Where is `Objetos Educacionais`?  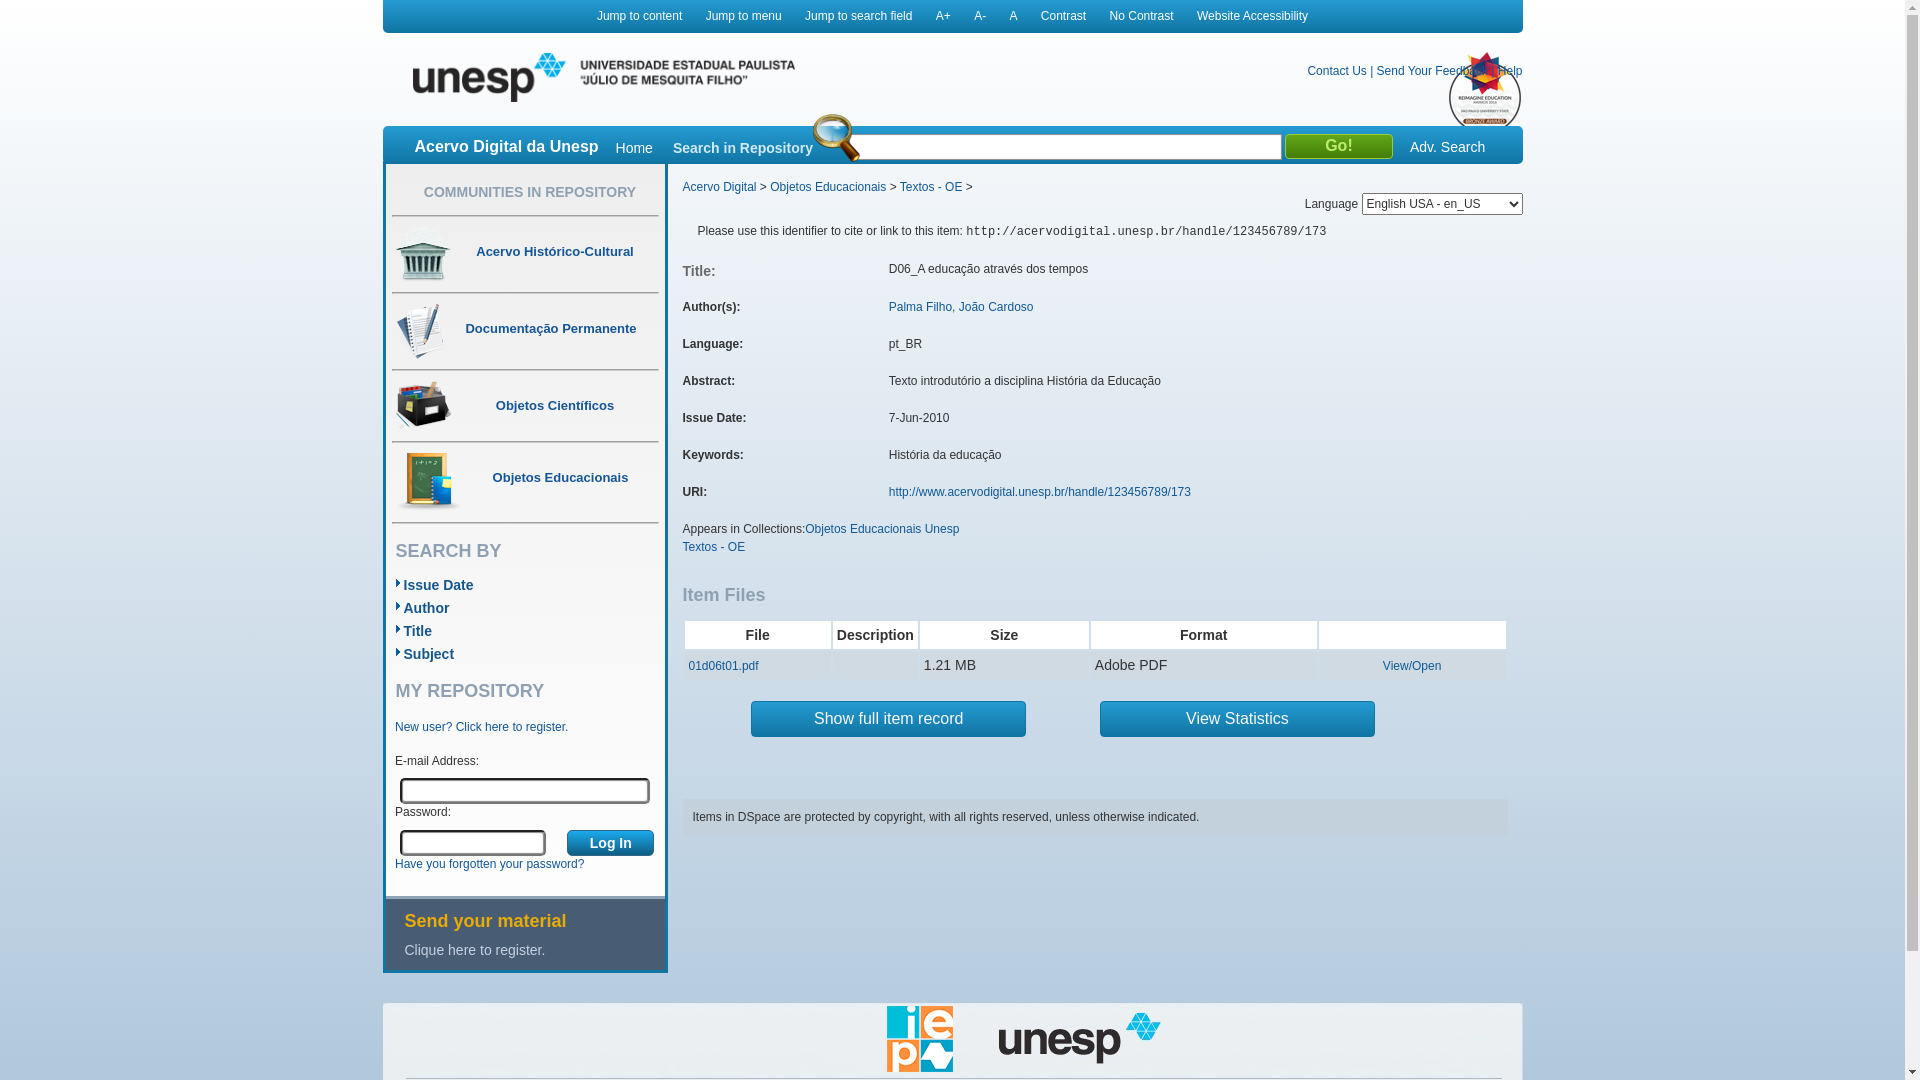 Objetos Educacionais is located at coordinates (828, 187).